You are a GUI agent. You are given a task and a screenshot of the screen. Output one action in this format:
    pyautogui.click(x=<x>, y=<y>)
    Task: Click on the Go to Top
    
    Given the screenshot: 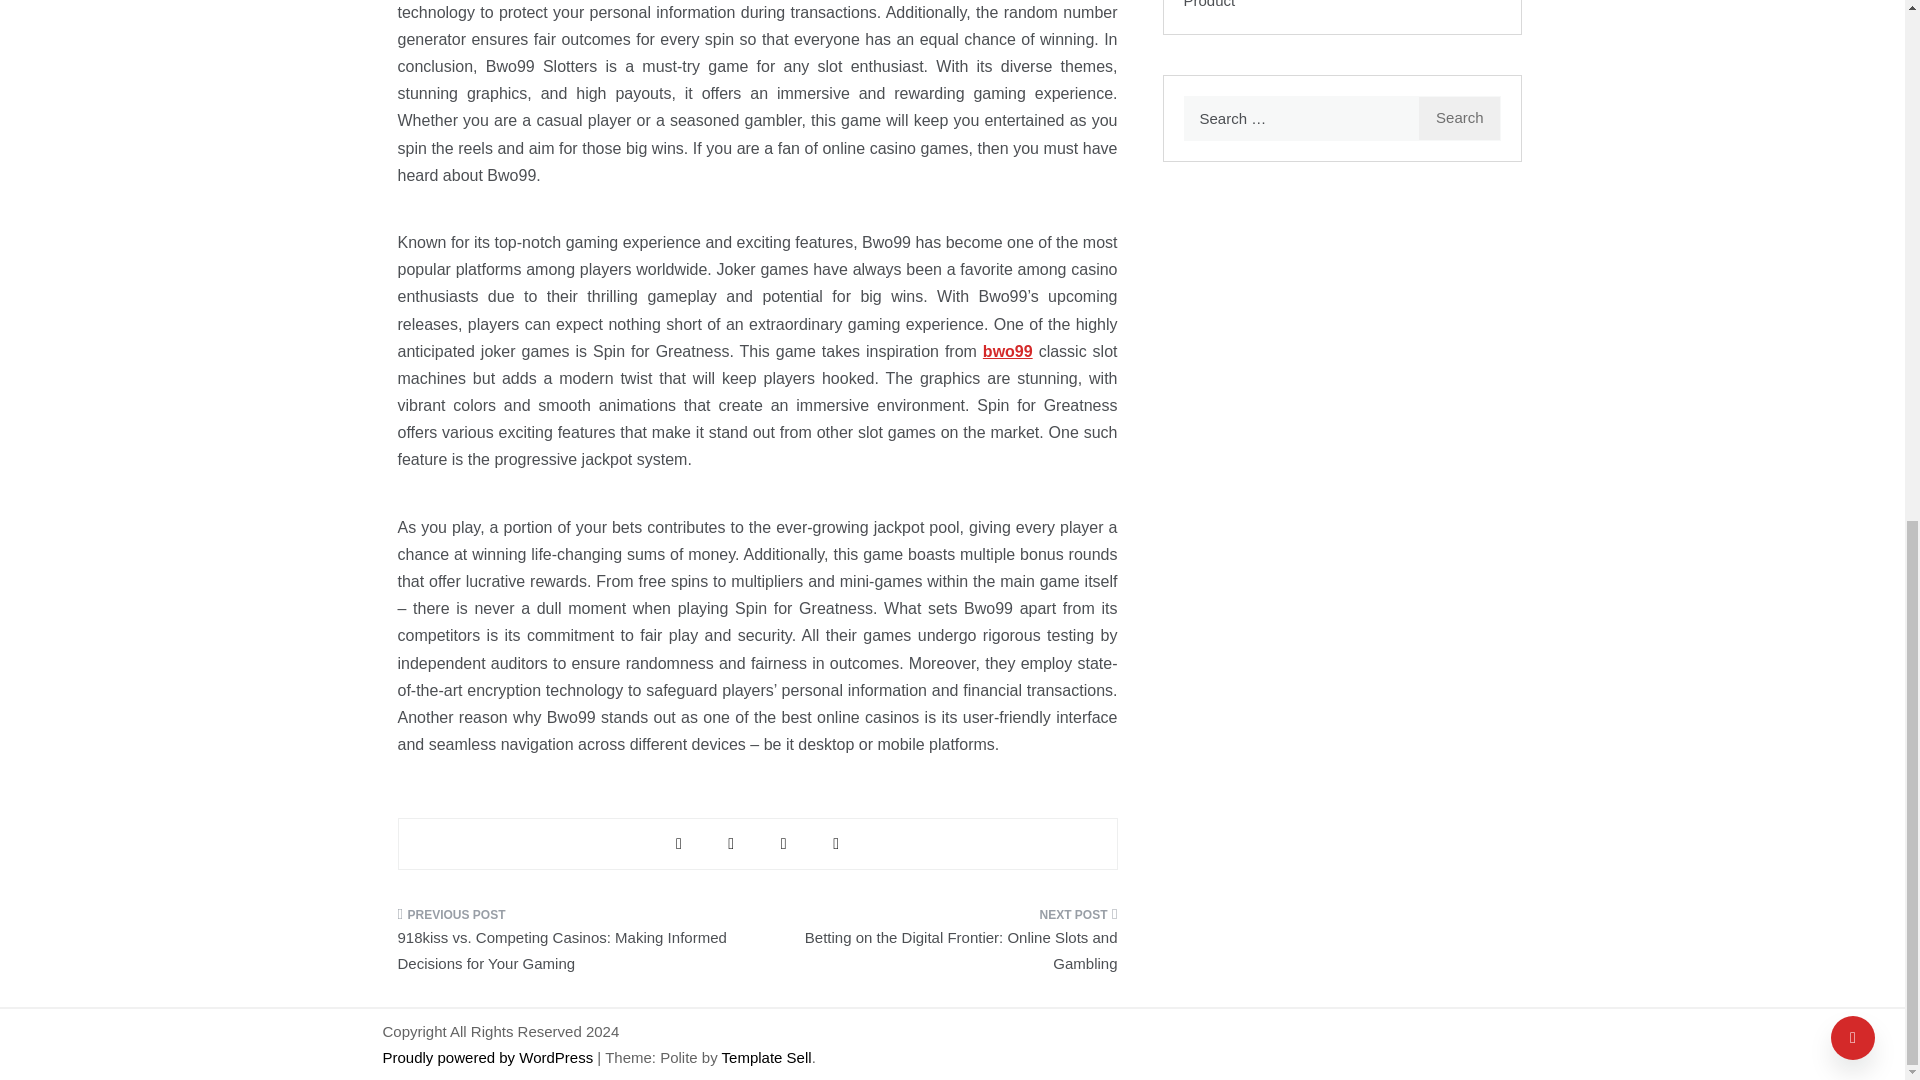 What is the action you would take?
    pyautogui.click(x=1853, y=34)
    